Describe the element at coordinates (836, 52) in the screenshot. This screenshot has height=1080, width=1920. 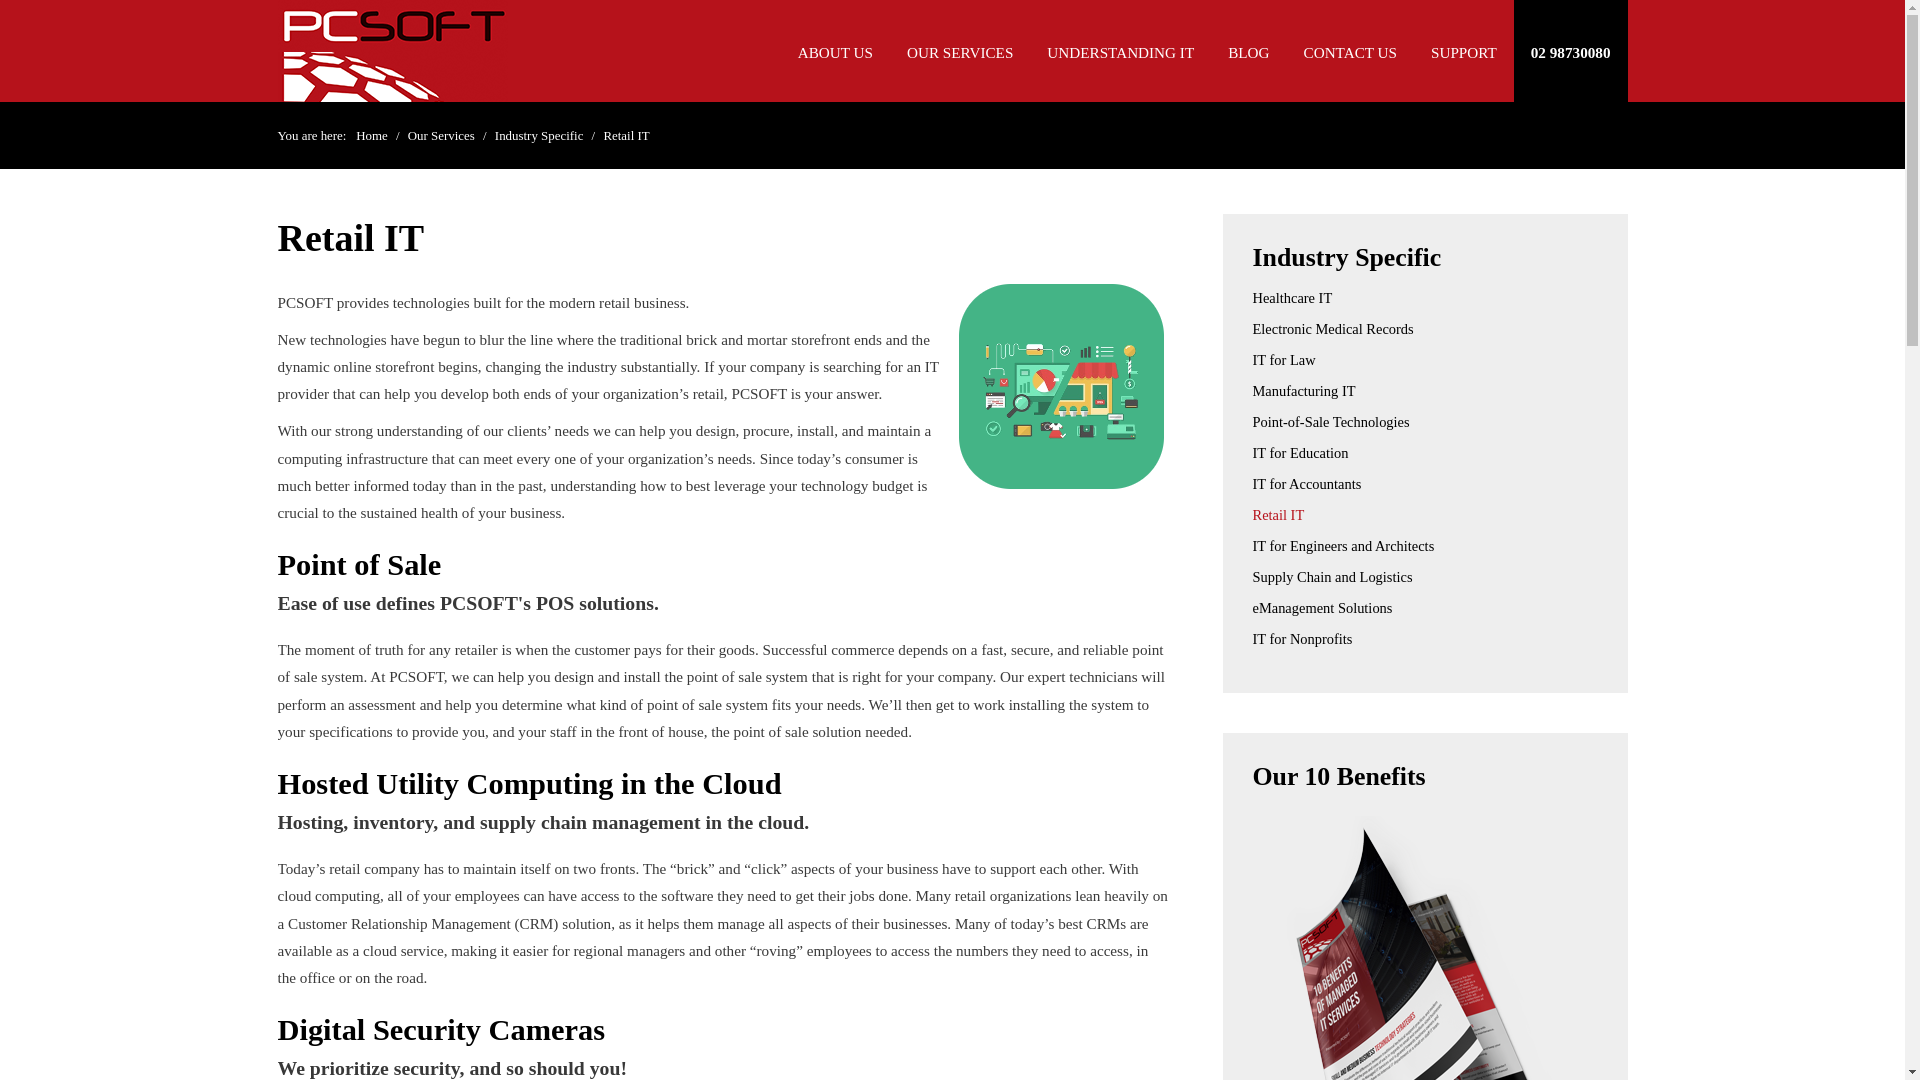
I see `ABOUT US` at that location.